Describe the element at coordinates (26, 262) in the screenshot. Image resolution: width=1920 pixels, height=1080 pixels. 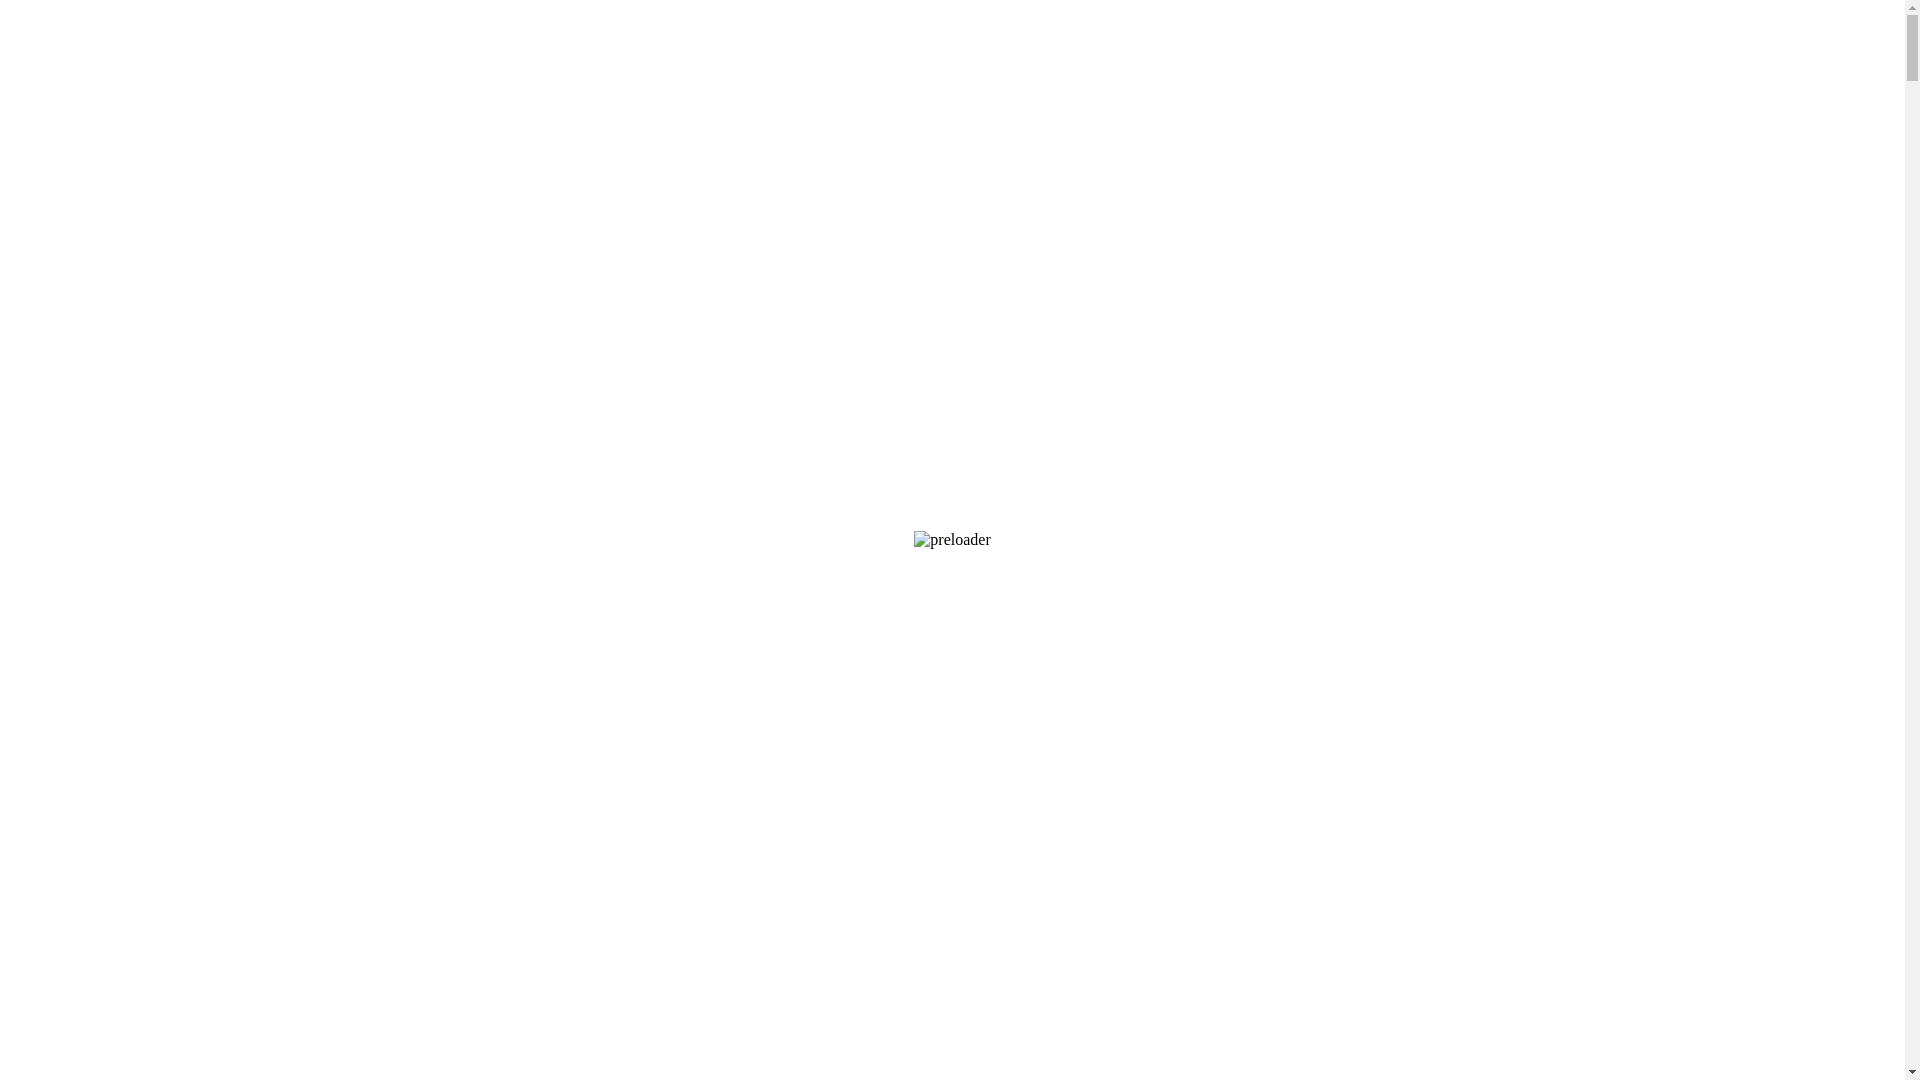
I see `Menu` at that location.